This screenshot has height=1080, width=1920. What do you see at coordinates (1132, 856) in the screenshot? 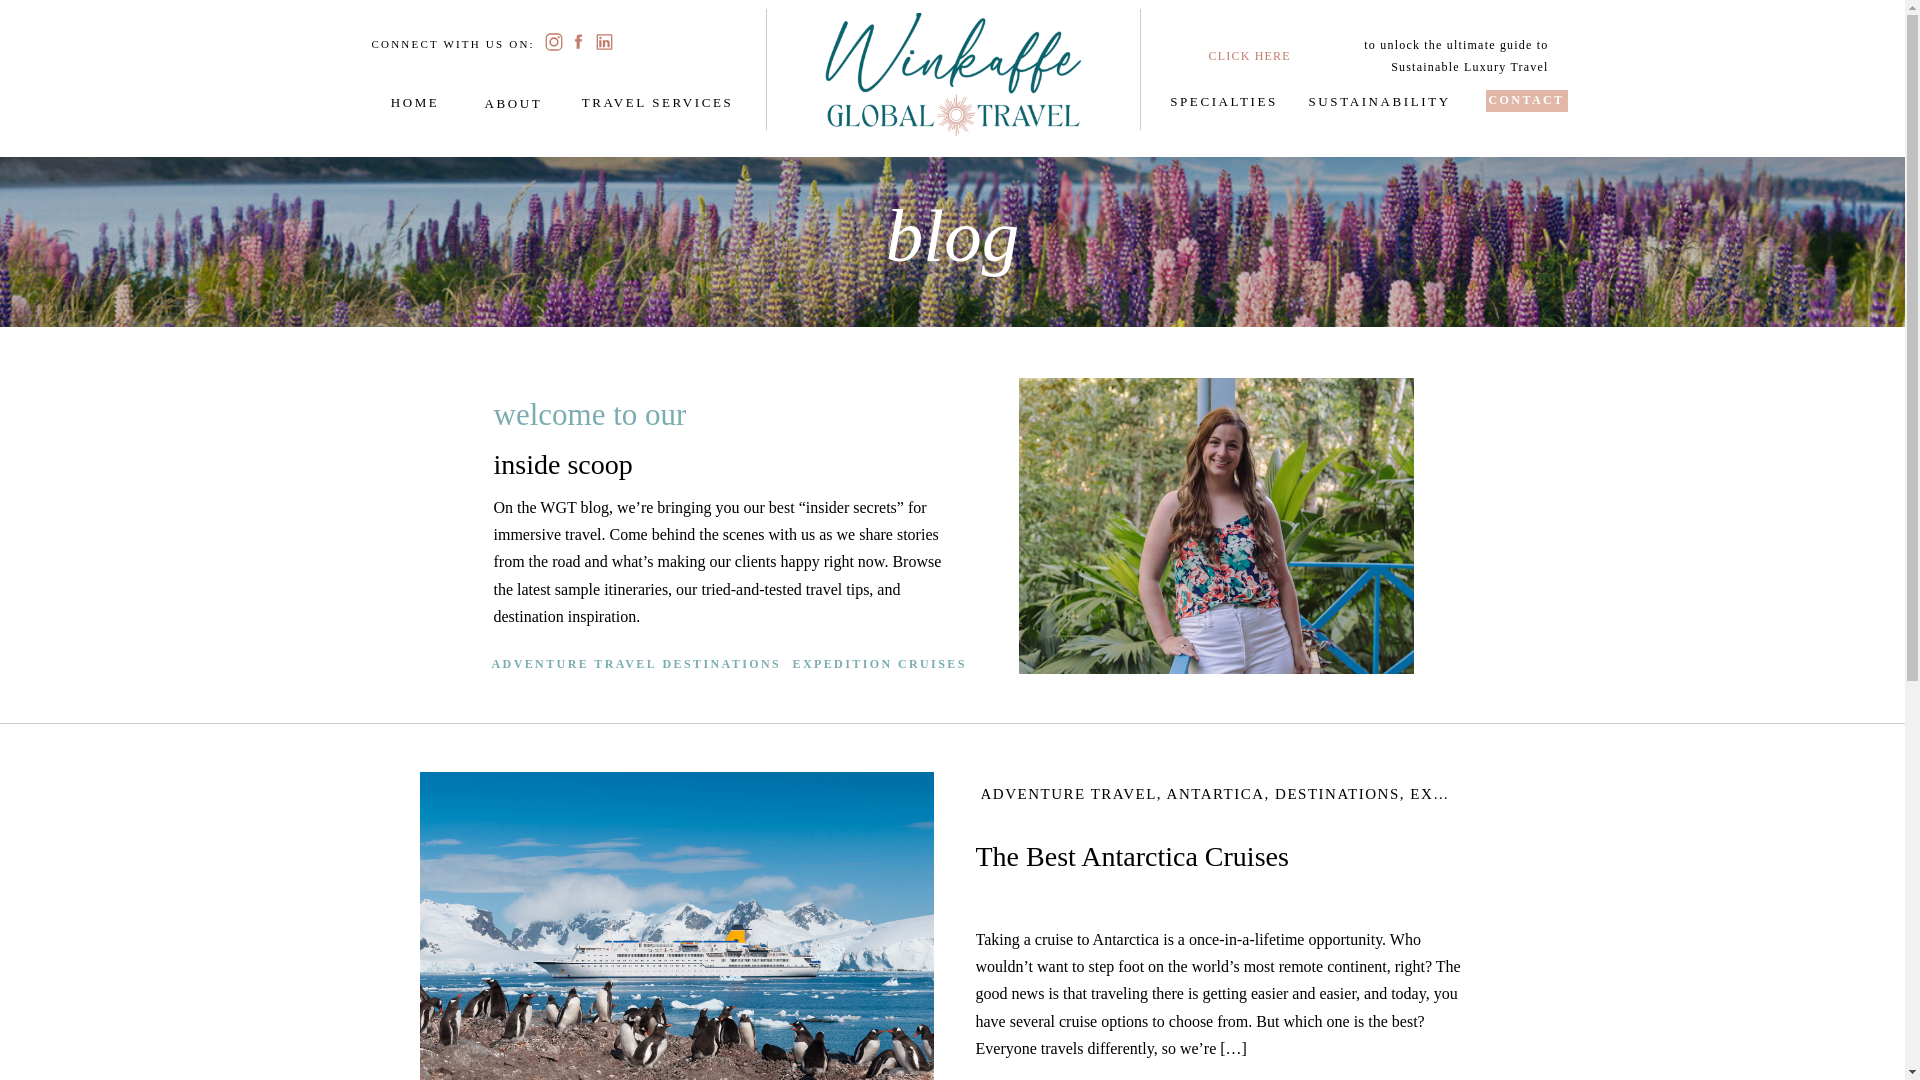
I see `The Best Antarctica Cruises` at bounding box center [1132, 856].